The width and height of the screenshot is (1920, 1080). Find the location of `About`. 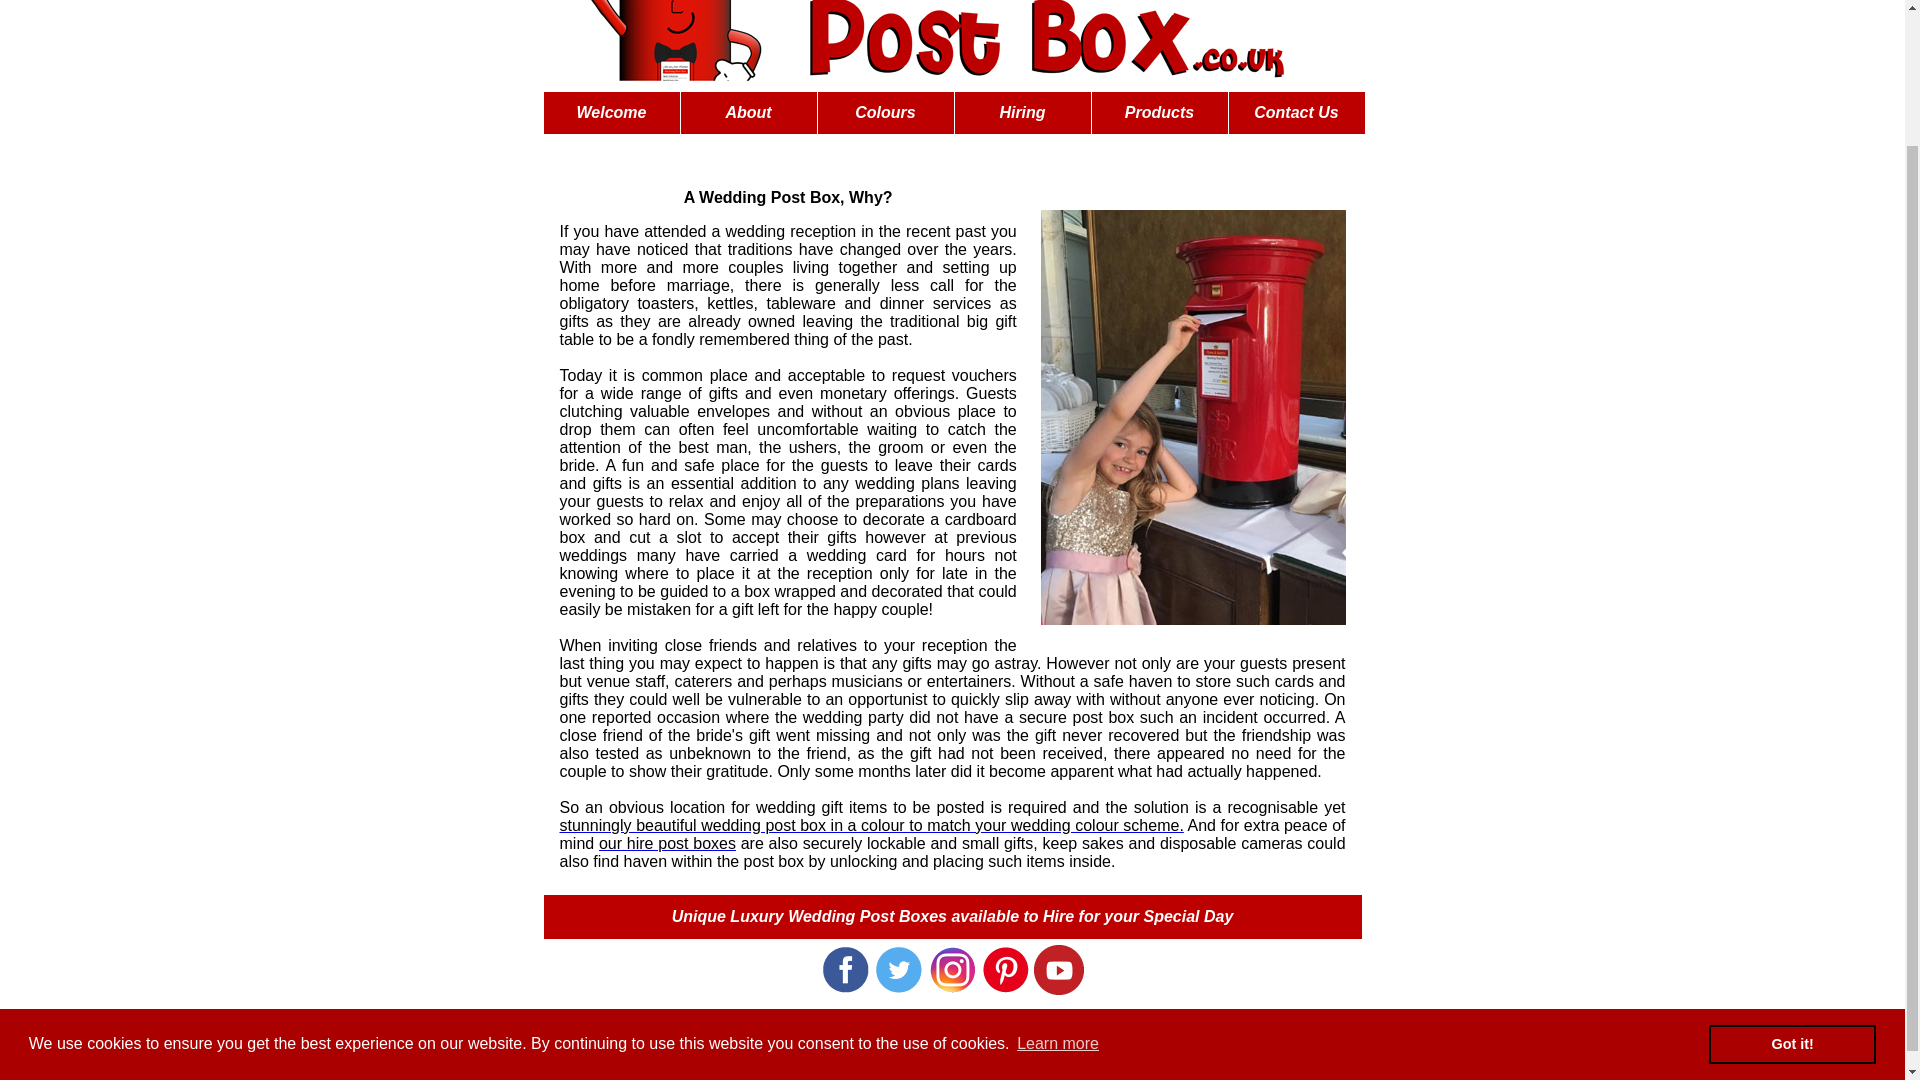

About is located at coordinates (748, 112).